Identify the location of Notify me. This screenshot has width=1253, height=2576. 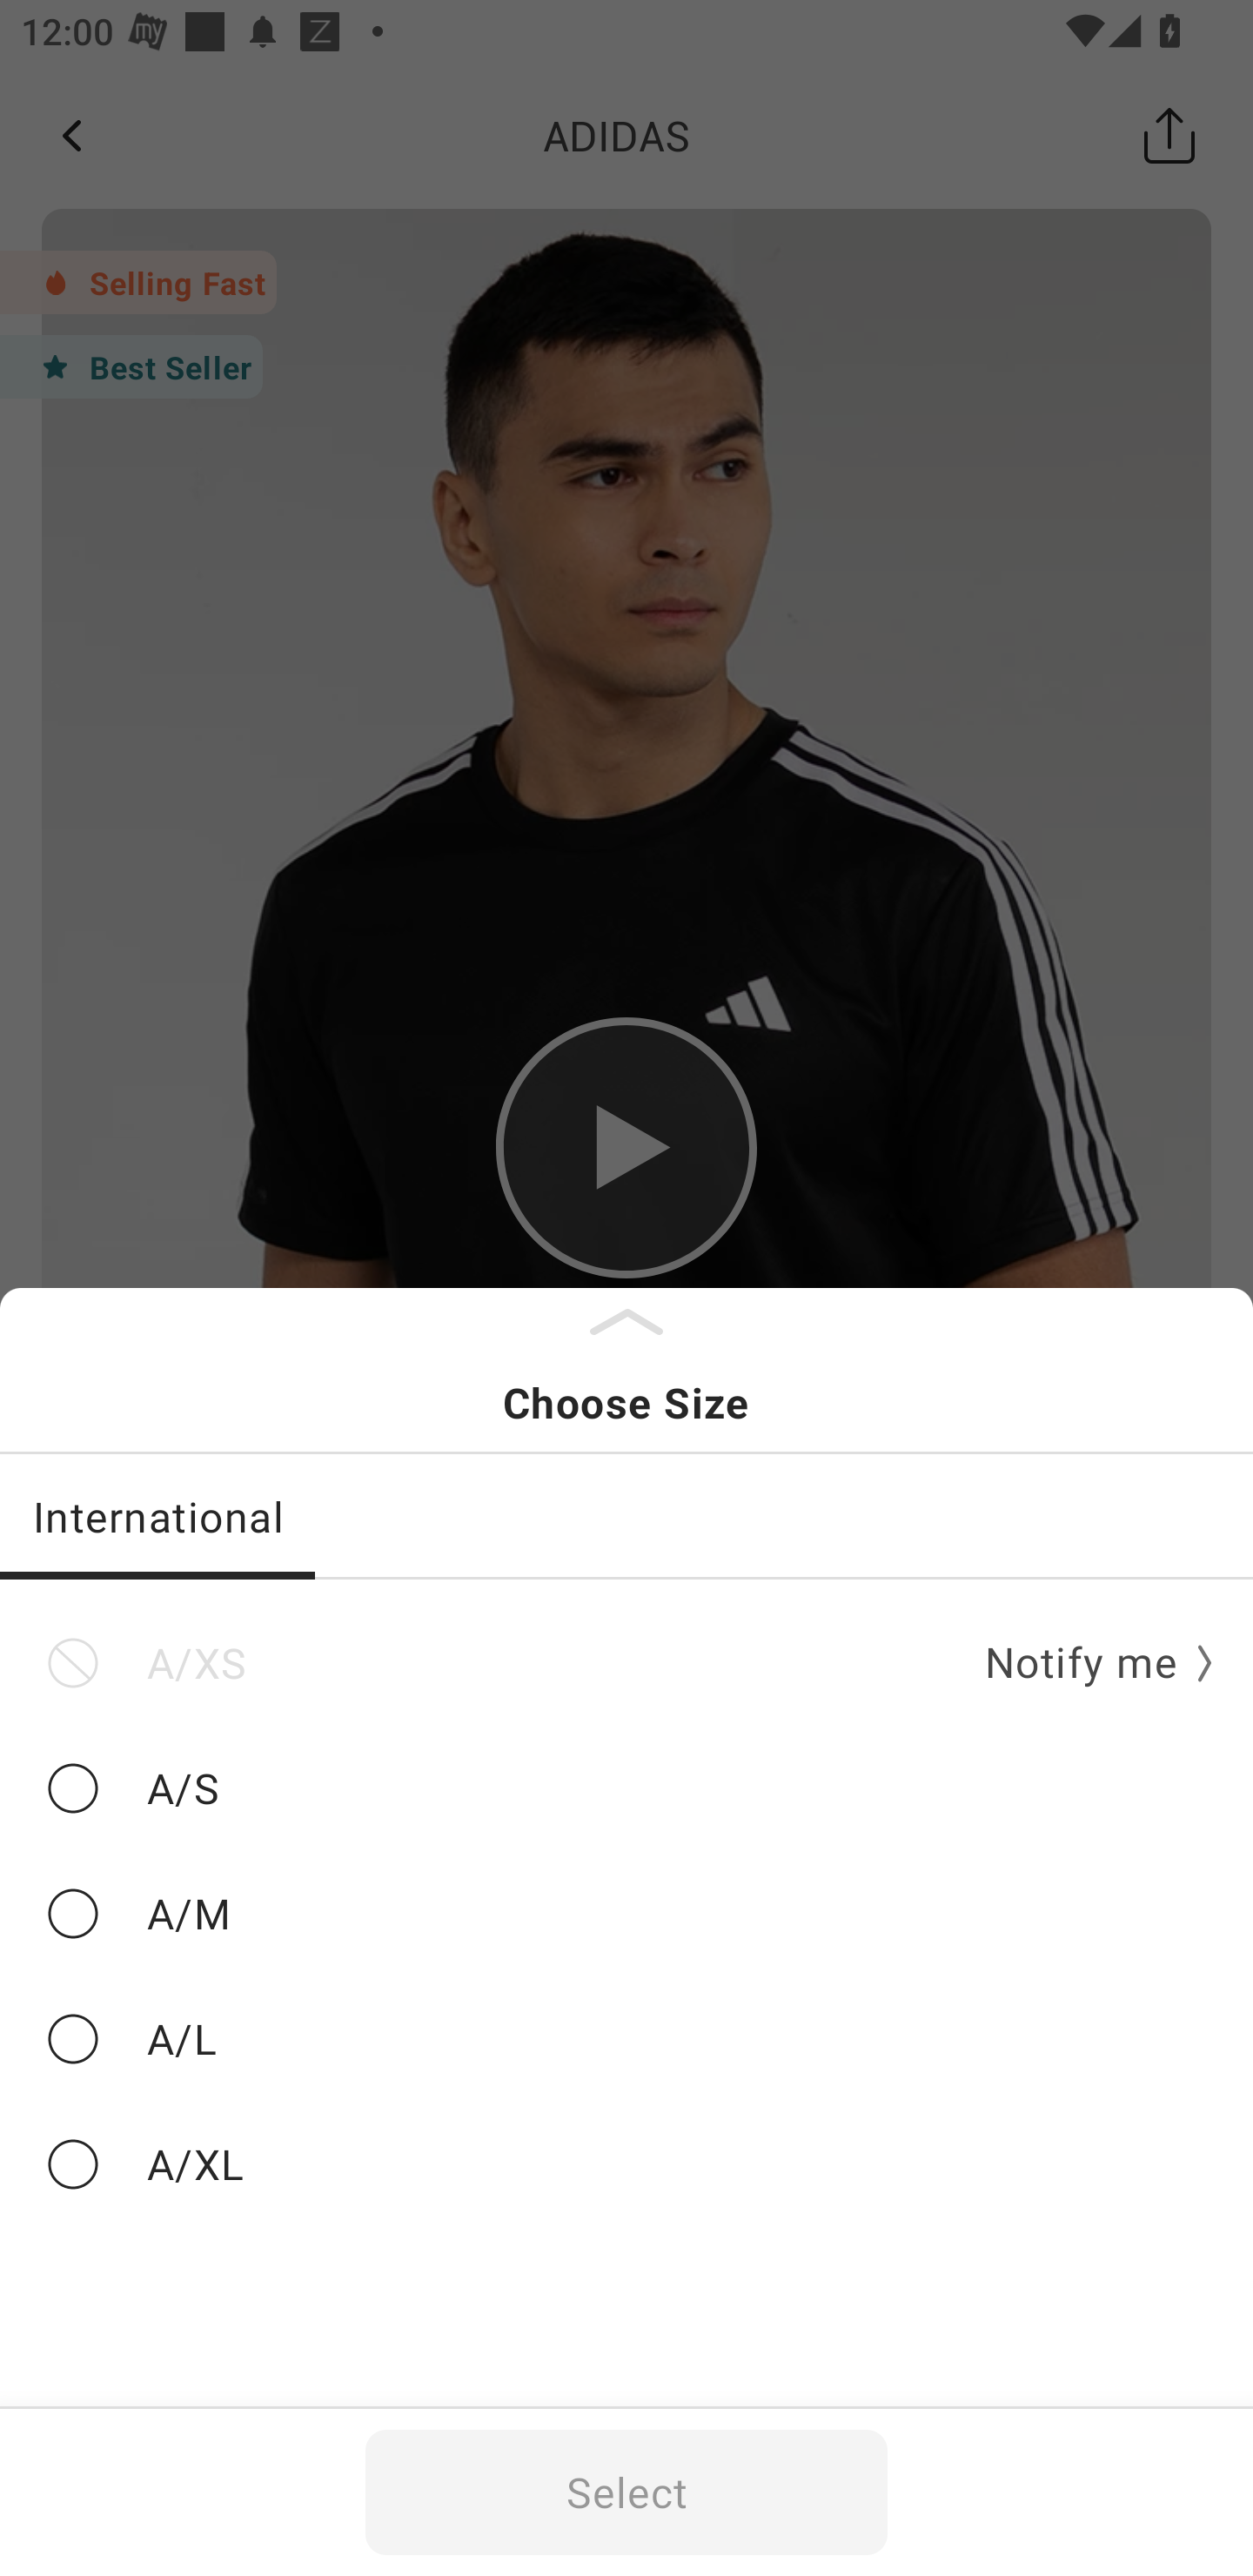
(1088, 1664).